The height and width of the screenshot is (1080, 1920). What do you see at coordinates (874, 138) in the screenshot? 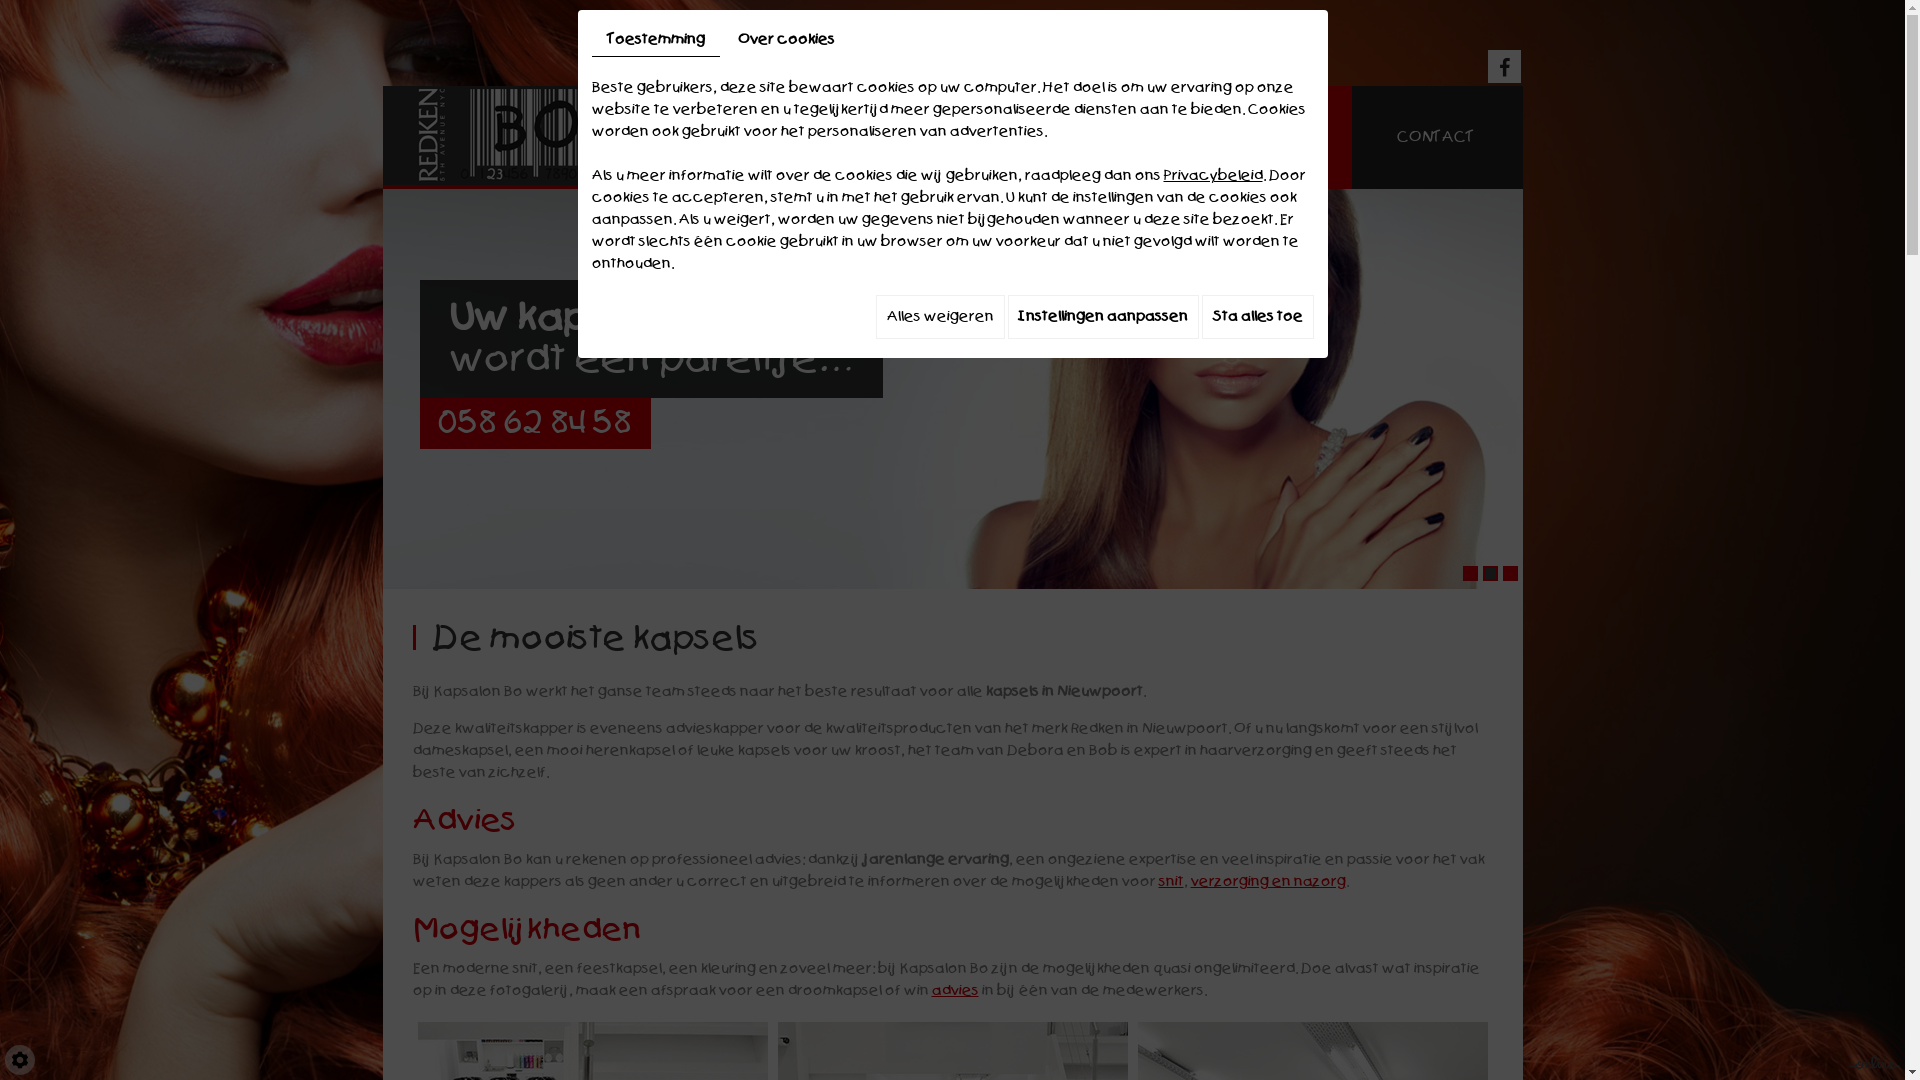
I see `KAPSALON` at bounding box center [874, 138].